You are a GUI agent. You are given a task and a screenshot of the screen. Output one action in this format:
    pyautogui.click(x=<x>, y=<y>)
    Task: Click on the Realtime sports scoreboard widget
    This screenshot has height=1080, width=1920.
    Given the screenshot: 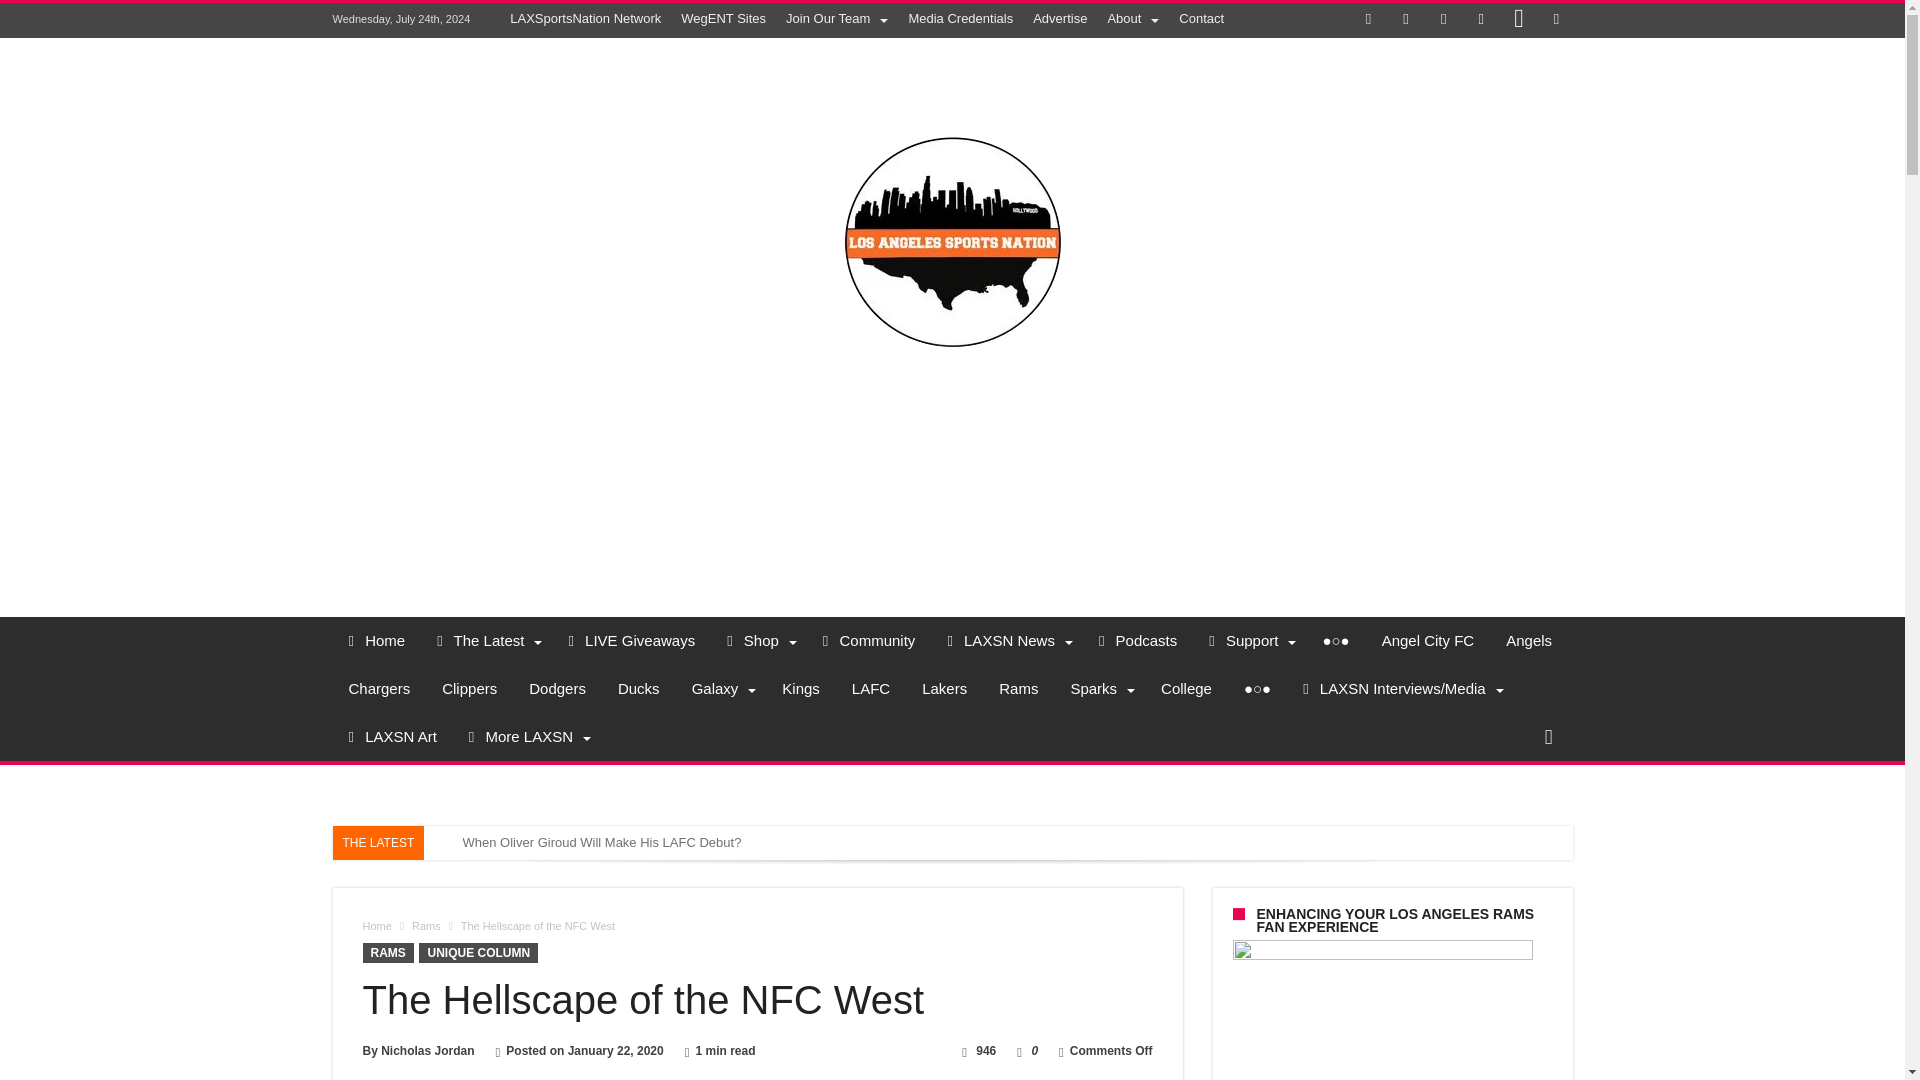 What is the action you would take?
    pyautogui.click(x=952, y=483)
    